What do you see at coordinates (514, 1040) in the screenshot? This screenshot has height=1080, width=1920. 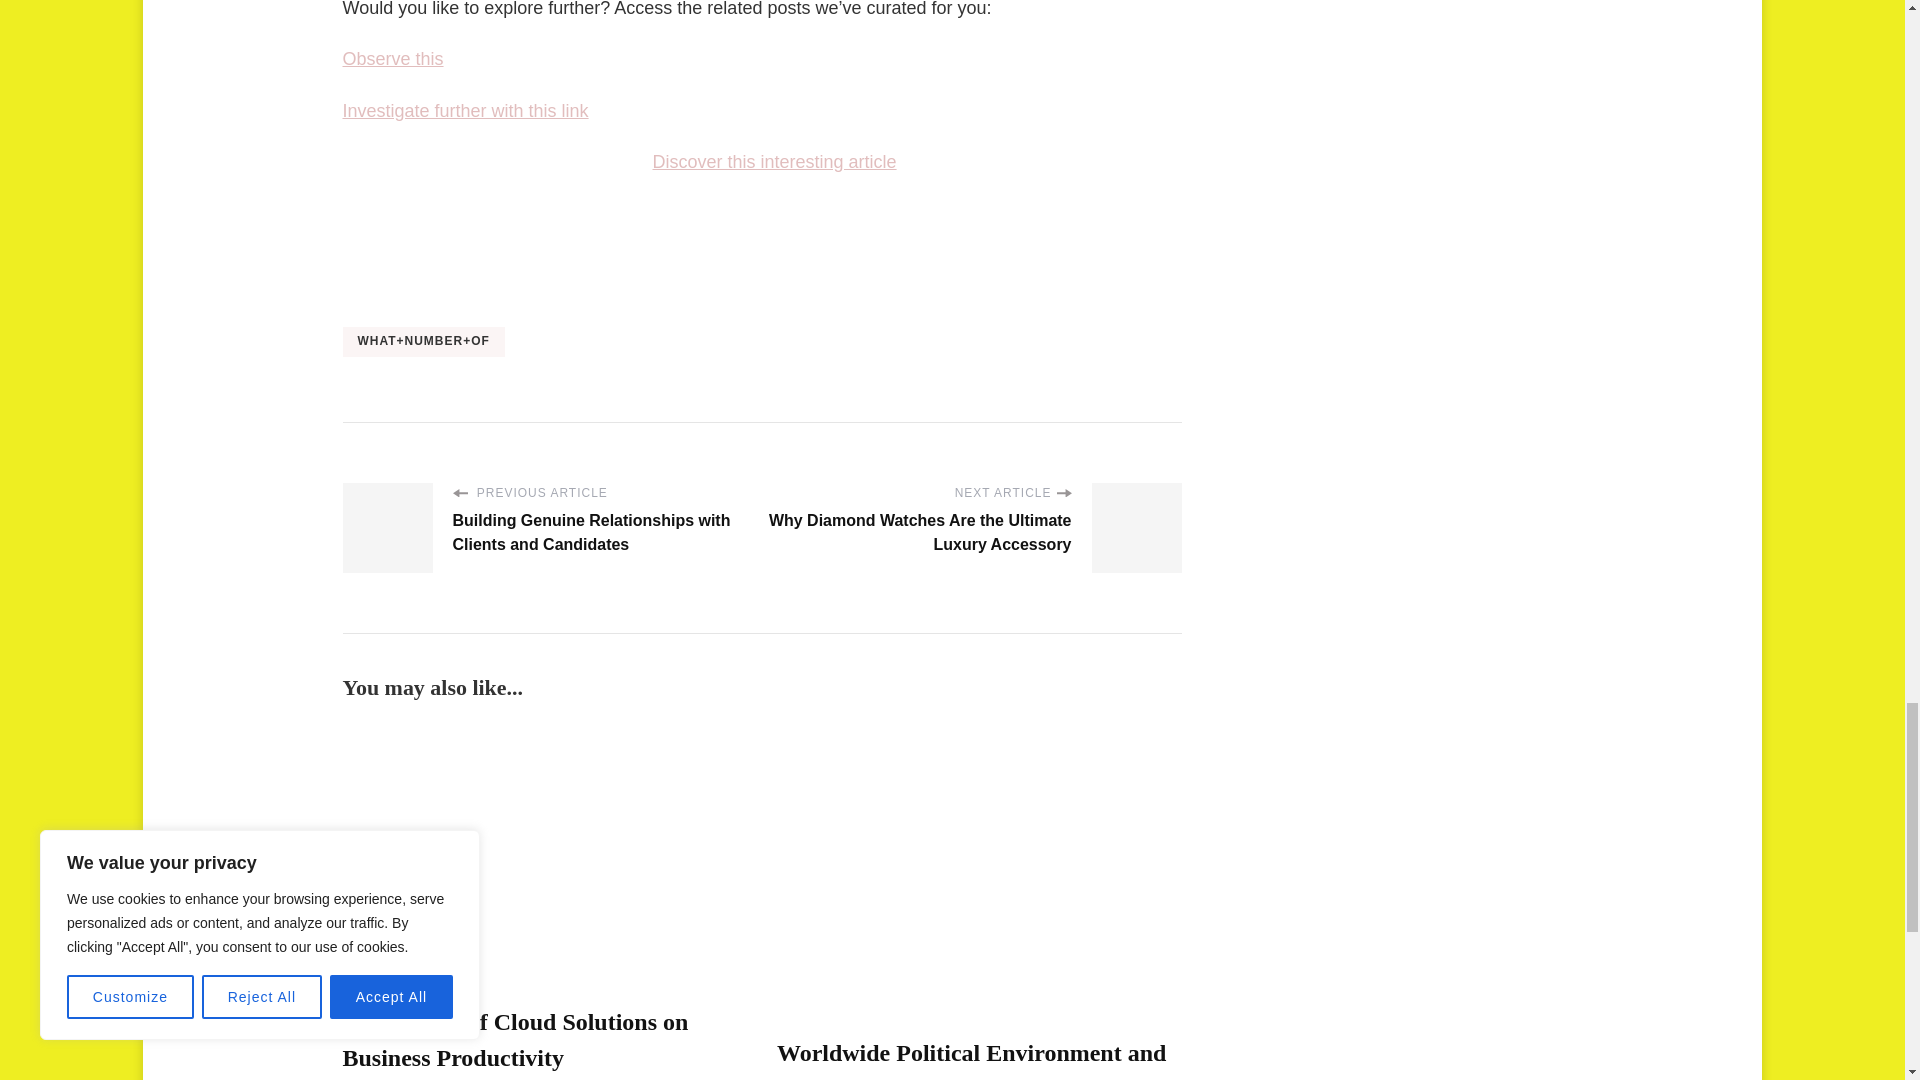 I see `The Impact of Cloud Solutions on Business Productivity` at bounding box center [514, 1040].